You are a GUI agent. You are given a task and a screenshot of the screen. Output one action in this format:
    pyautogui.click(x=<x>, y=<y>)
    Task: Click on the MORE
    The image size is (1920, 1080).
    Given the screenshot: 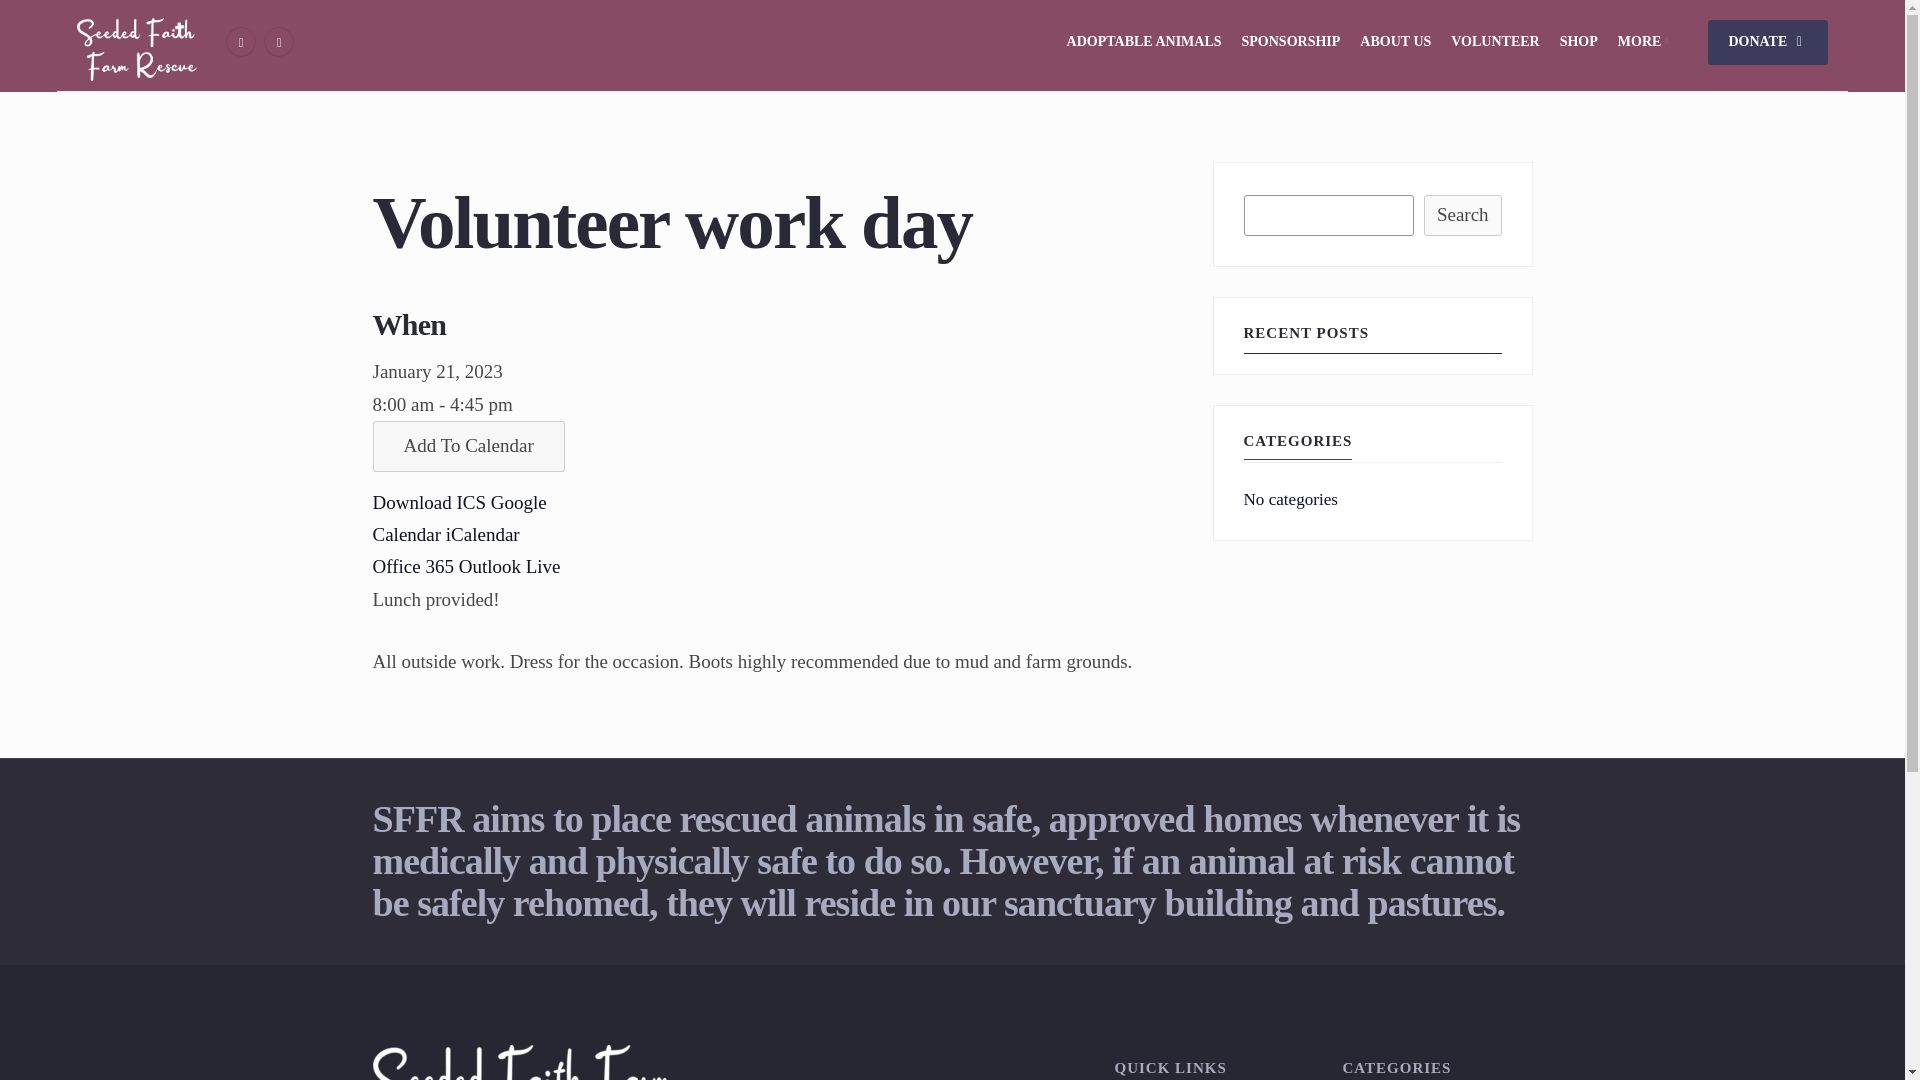 What is the action you would take?
    pyautogui.click(x=1646, y=42)
    